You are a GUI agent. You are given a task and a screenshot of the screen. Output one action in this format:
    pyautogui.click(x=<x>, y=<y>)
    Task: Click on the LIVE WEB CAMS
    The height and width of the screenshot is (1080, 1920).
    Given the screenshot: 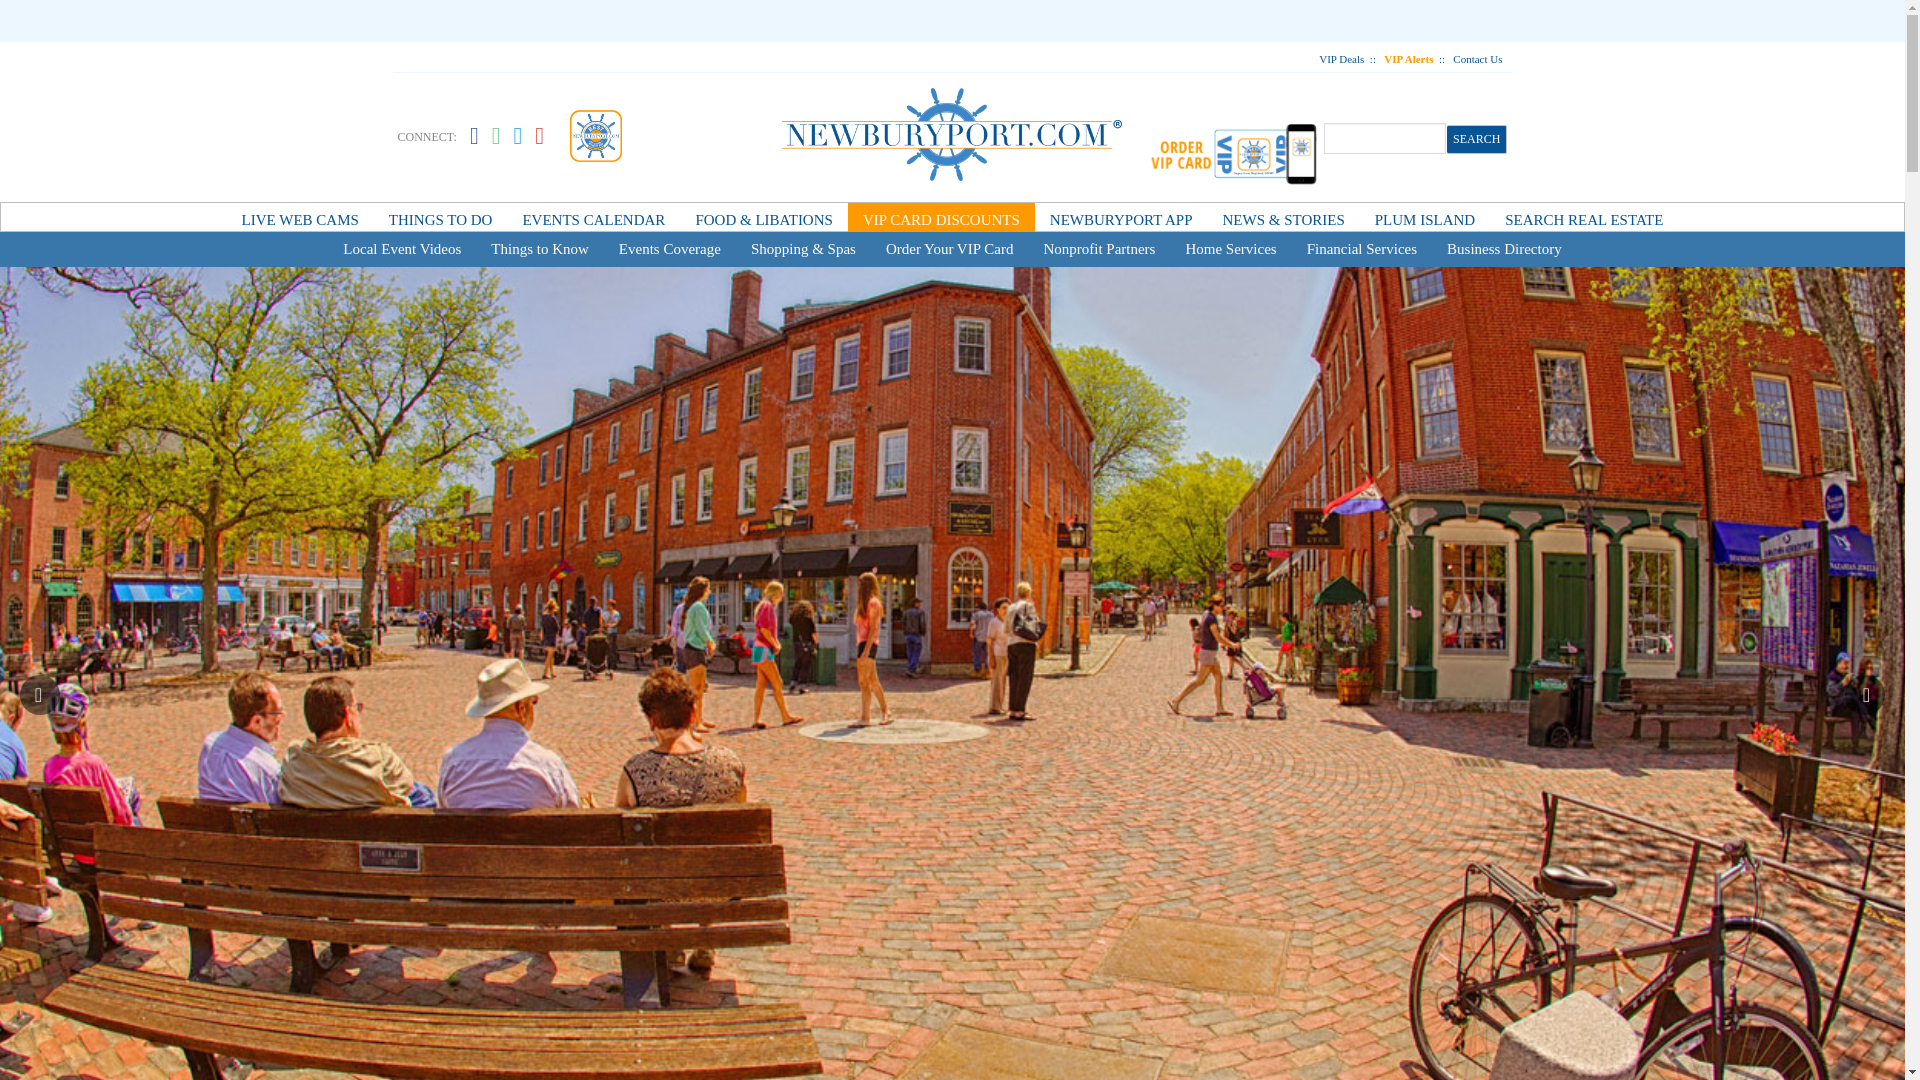 What is the action you would take?
    pyautogui.click(x=300, y=220)
    